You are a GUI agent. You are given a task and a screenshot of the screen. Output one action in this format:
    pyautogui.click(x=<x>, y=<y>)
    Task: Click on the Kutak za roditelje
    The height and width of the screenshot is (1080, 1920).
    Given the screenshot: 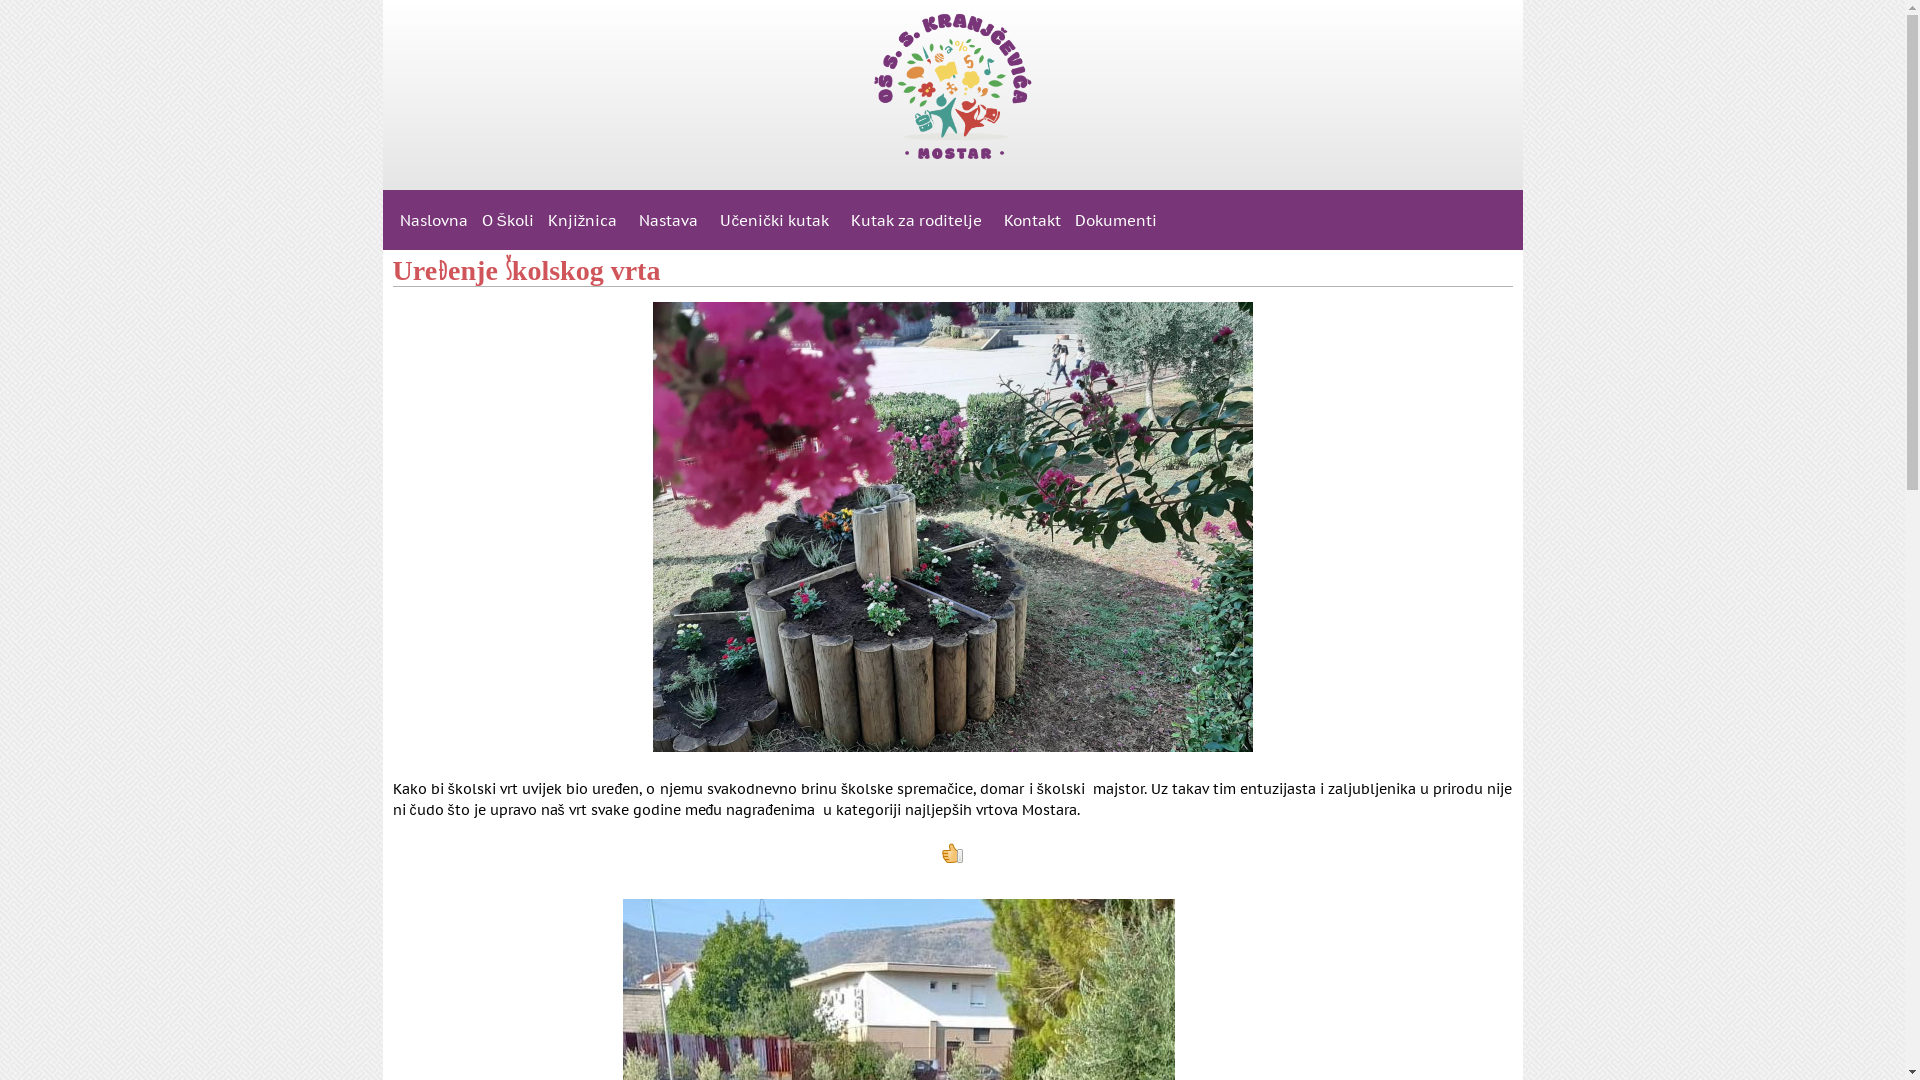 What is the action you would take?
    pyautogui.click(x=920, y=220)
    